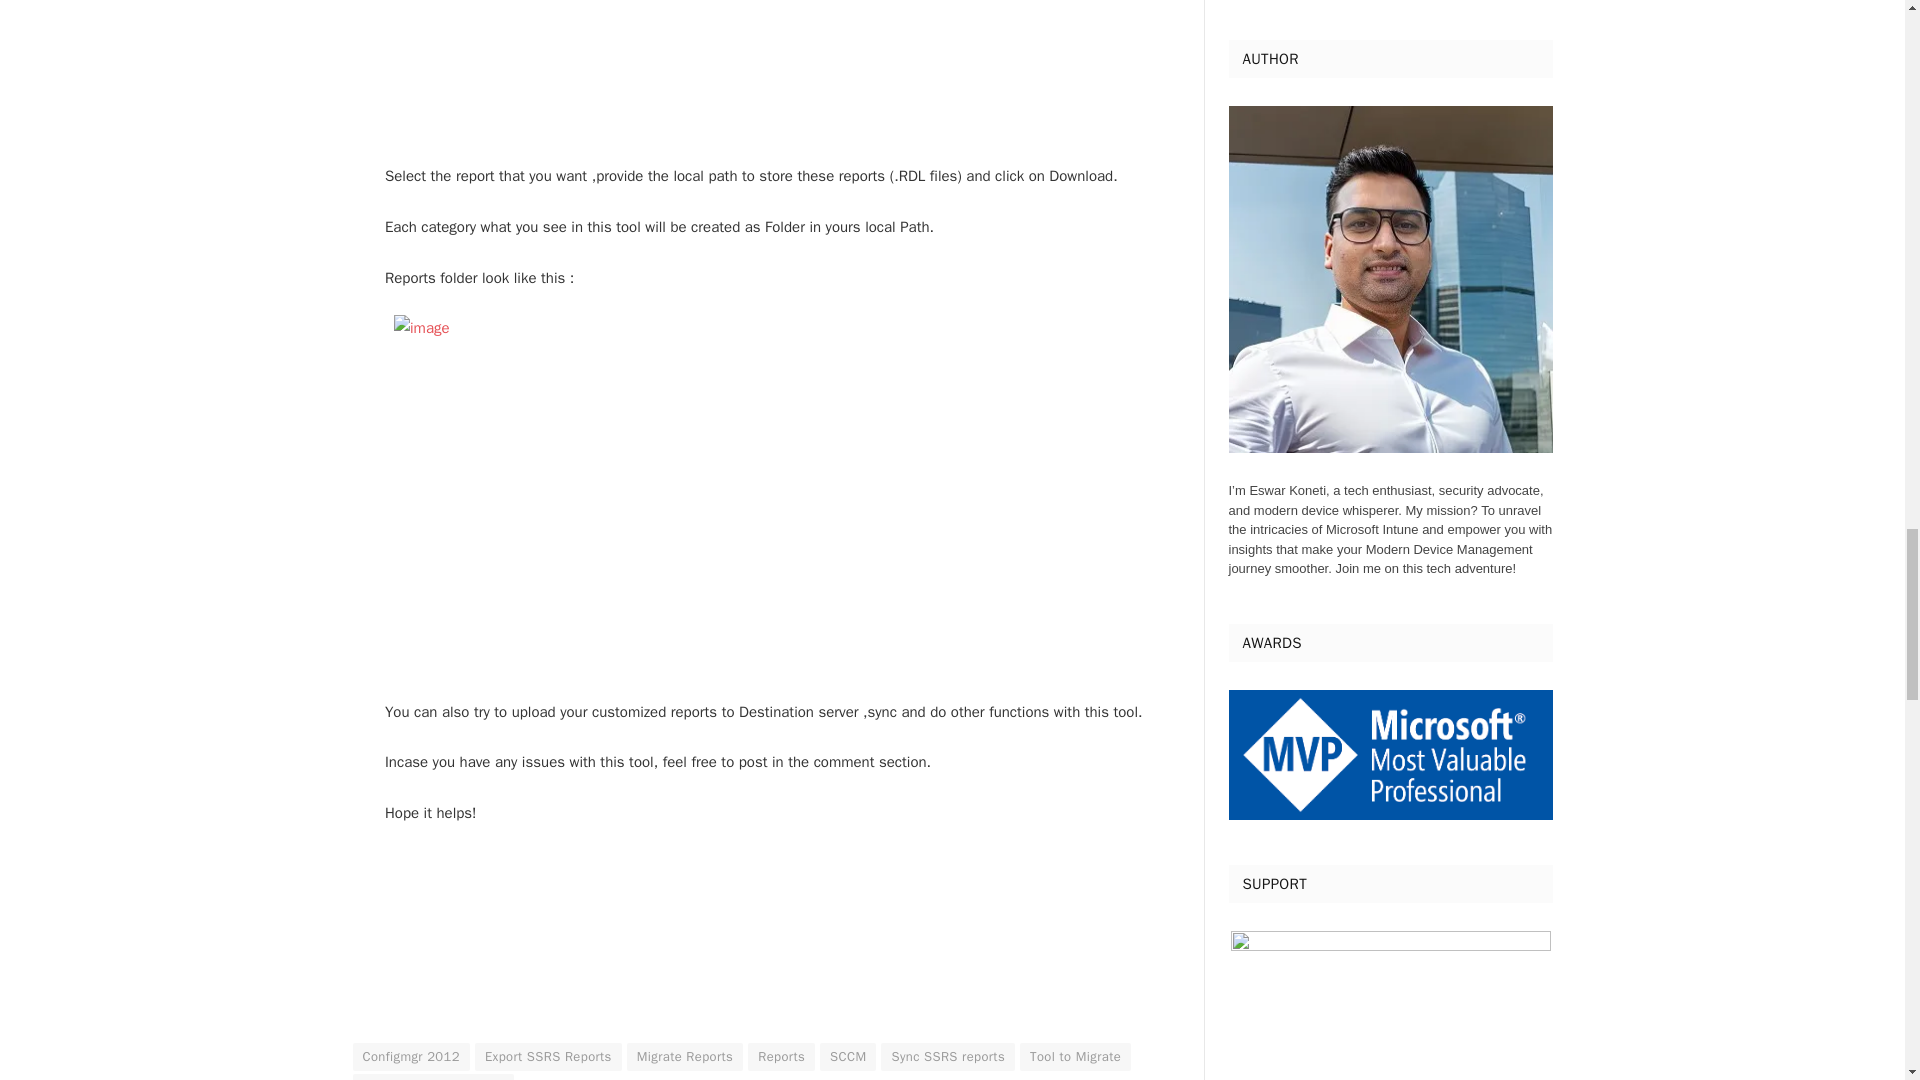 The height and width of the screenshot is (1080, 1920). Describe the element at coordinates (764, 70) in the screenshot. I see `image` at that location.